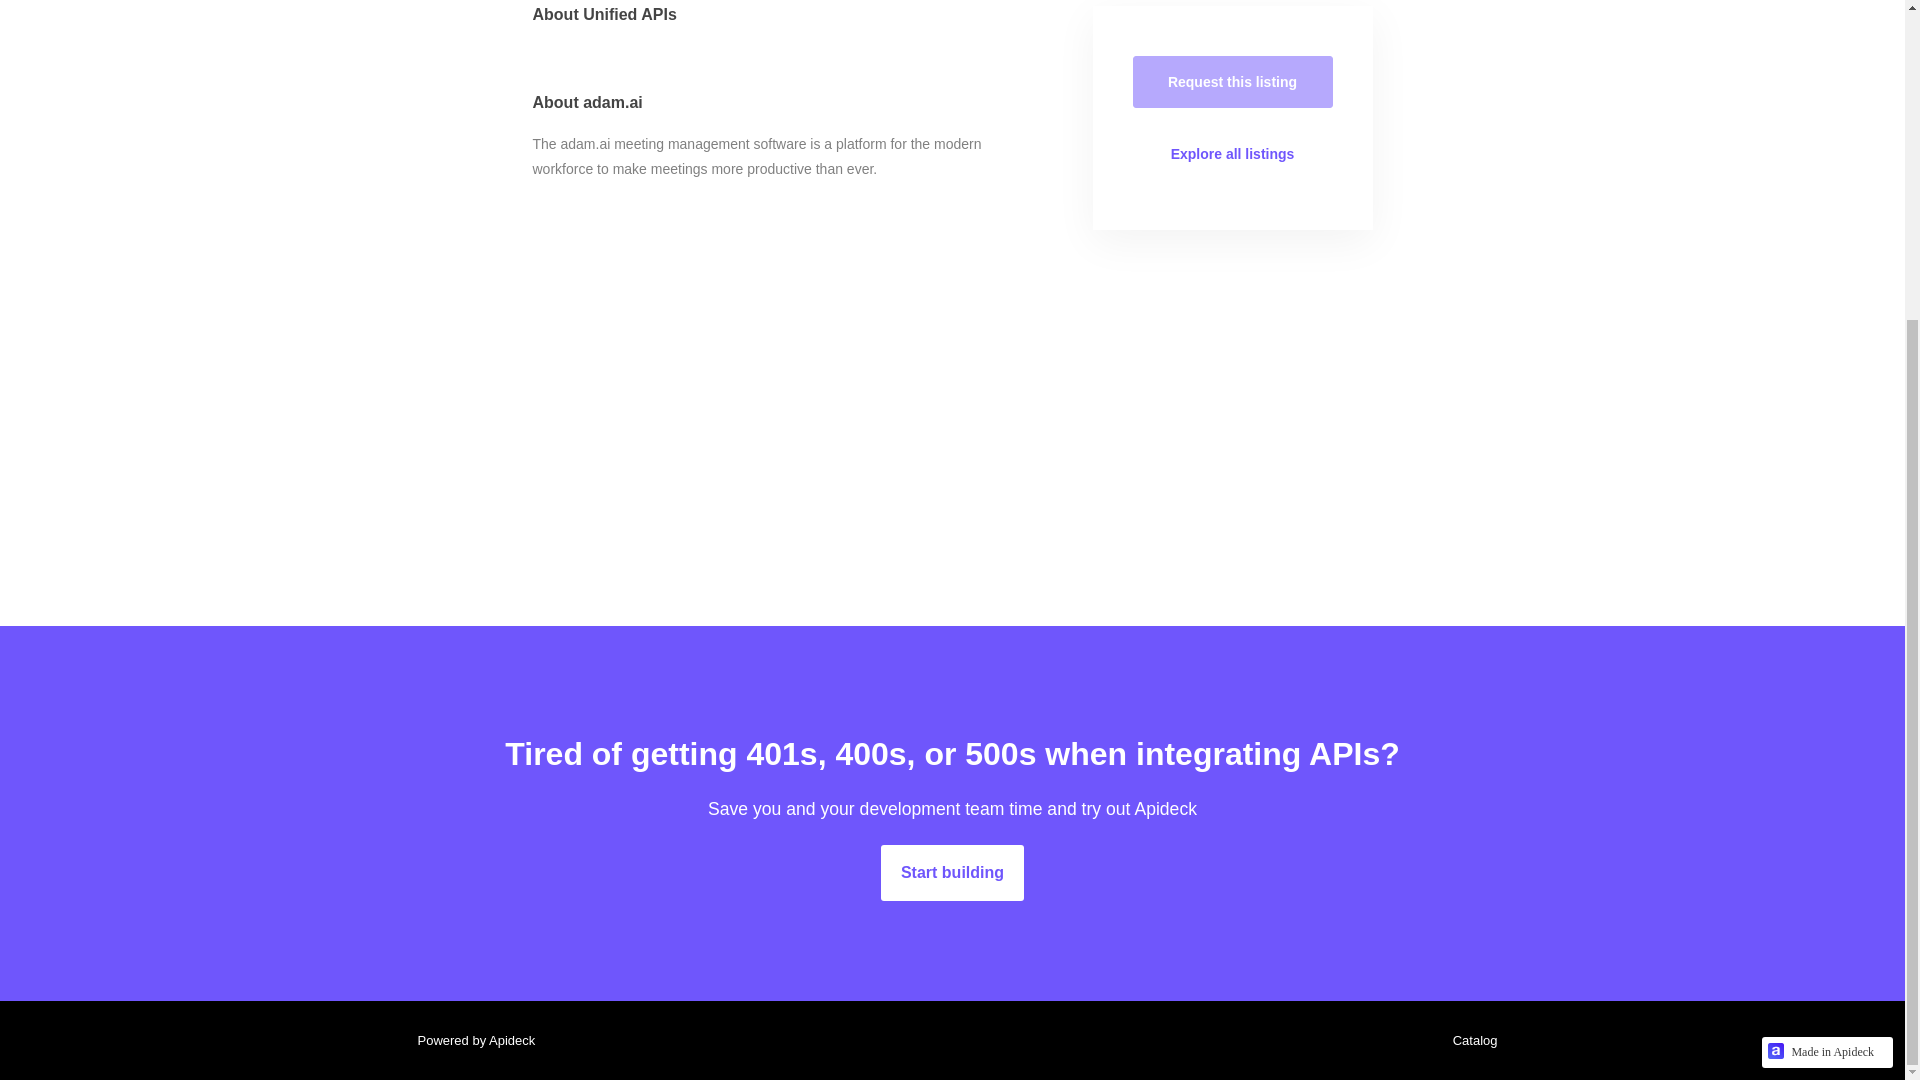  I want to click on Catalog, so click(1470, 1040).